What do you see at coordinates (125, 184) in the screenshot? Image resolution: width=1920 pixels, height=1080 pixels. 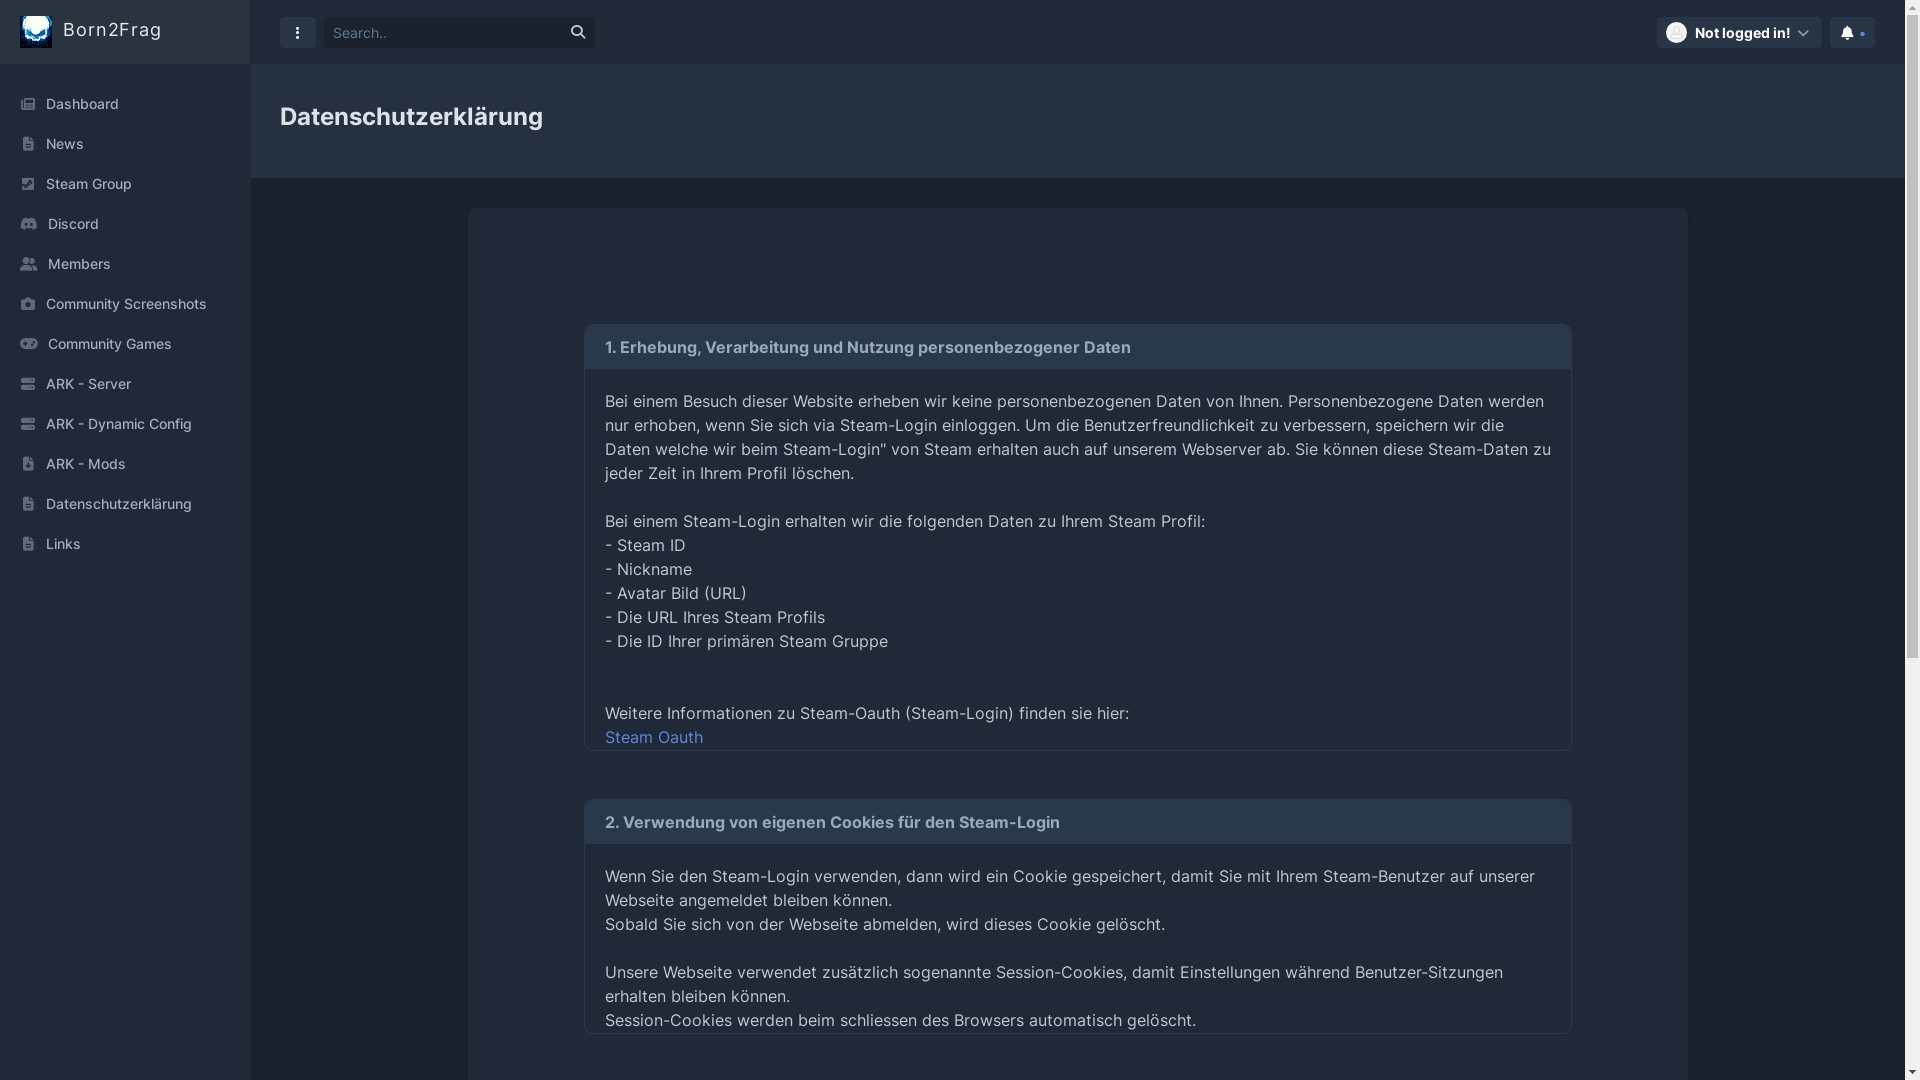 I see `Steam Group` at bounding box center [125, 184].